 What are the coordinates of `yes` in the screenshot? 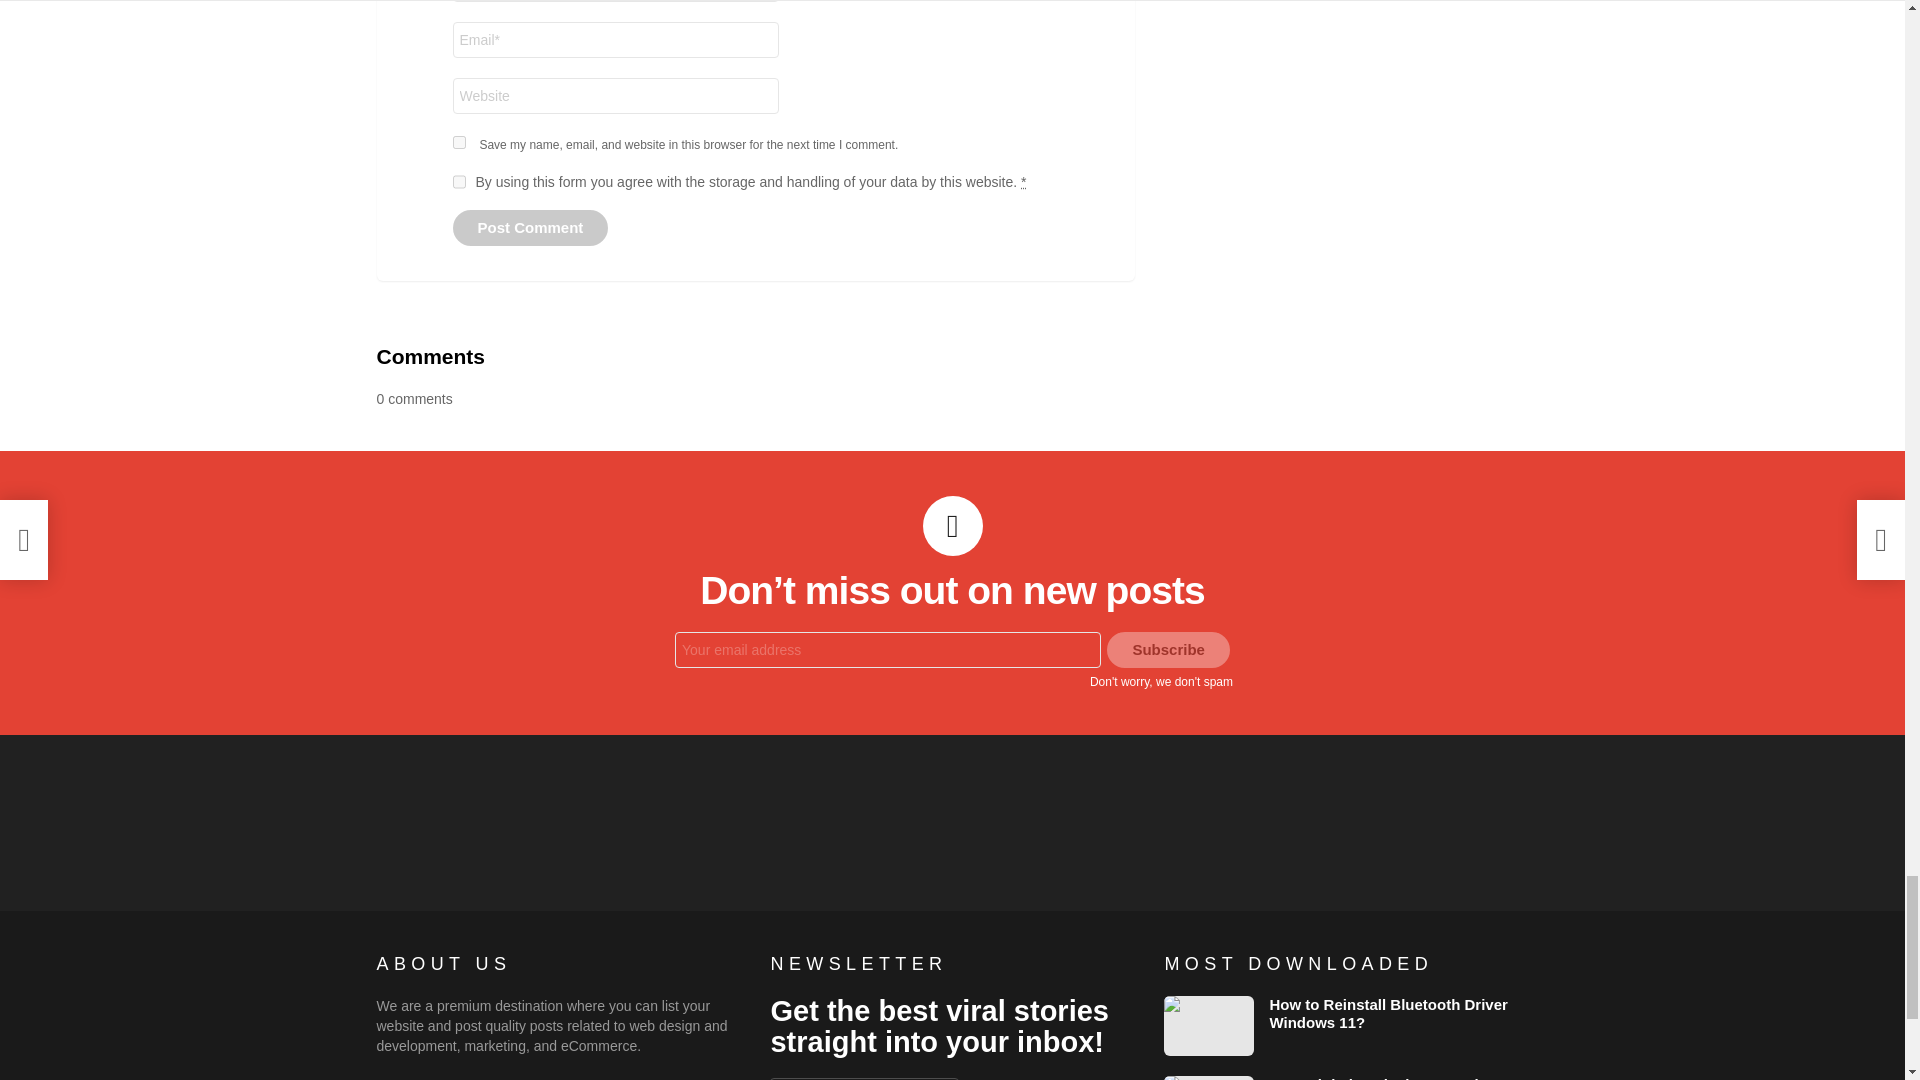 It's located at (458, 142).